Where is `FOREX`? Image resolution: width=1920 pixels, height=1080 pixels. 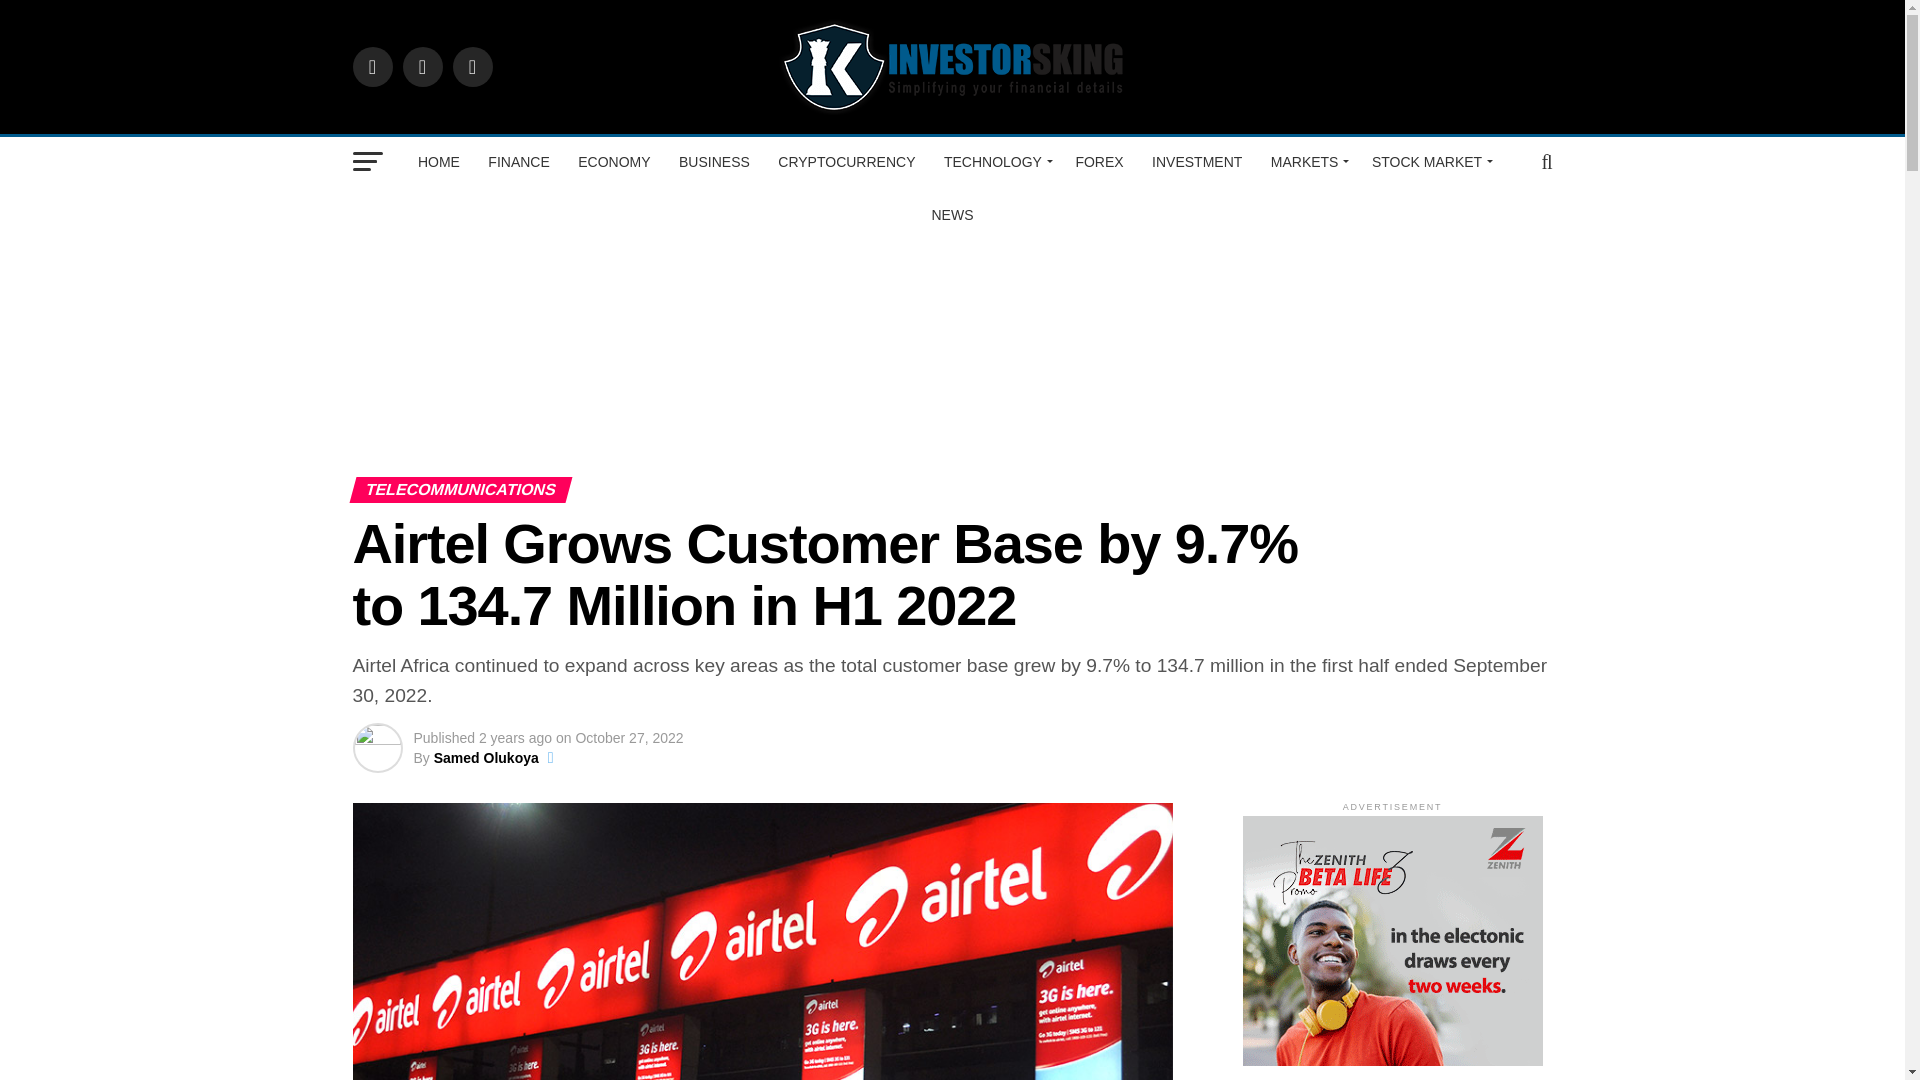 FOREX is located at coordinates (1098, 162).